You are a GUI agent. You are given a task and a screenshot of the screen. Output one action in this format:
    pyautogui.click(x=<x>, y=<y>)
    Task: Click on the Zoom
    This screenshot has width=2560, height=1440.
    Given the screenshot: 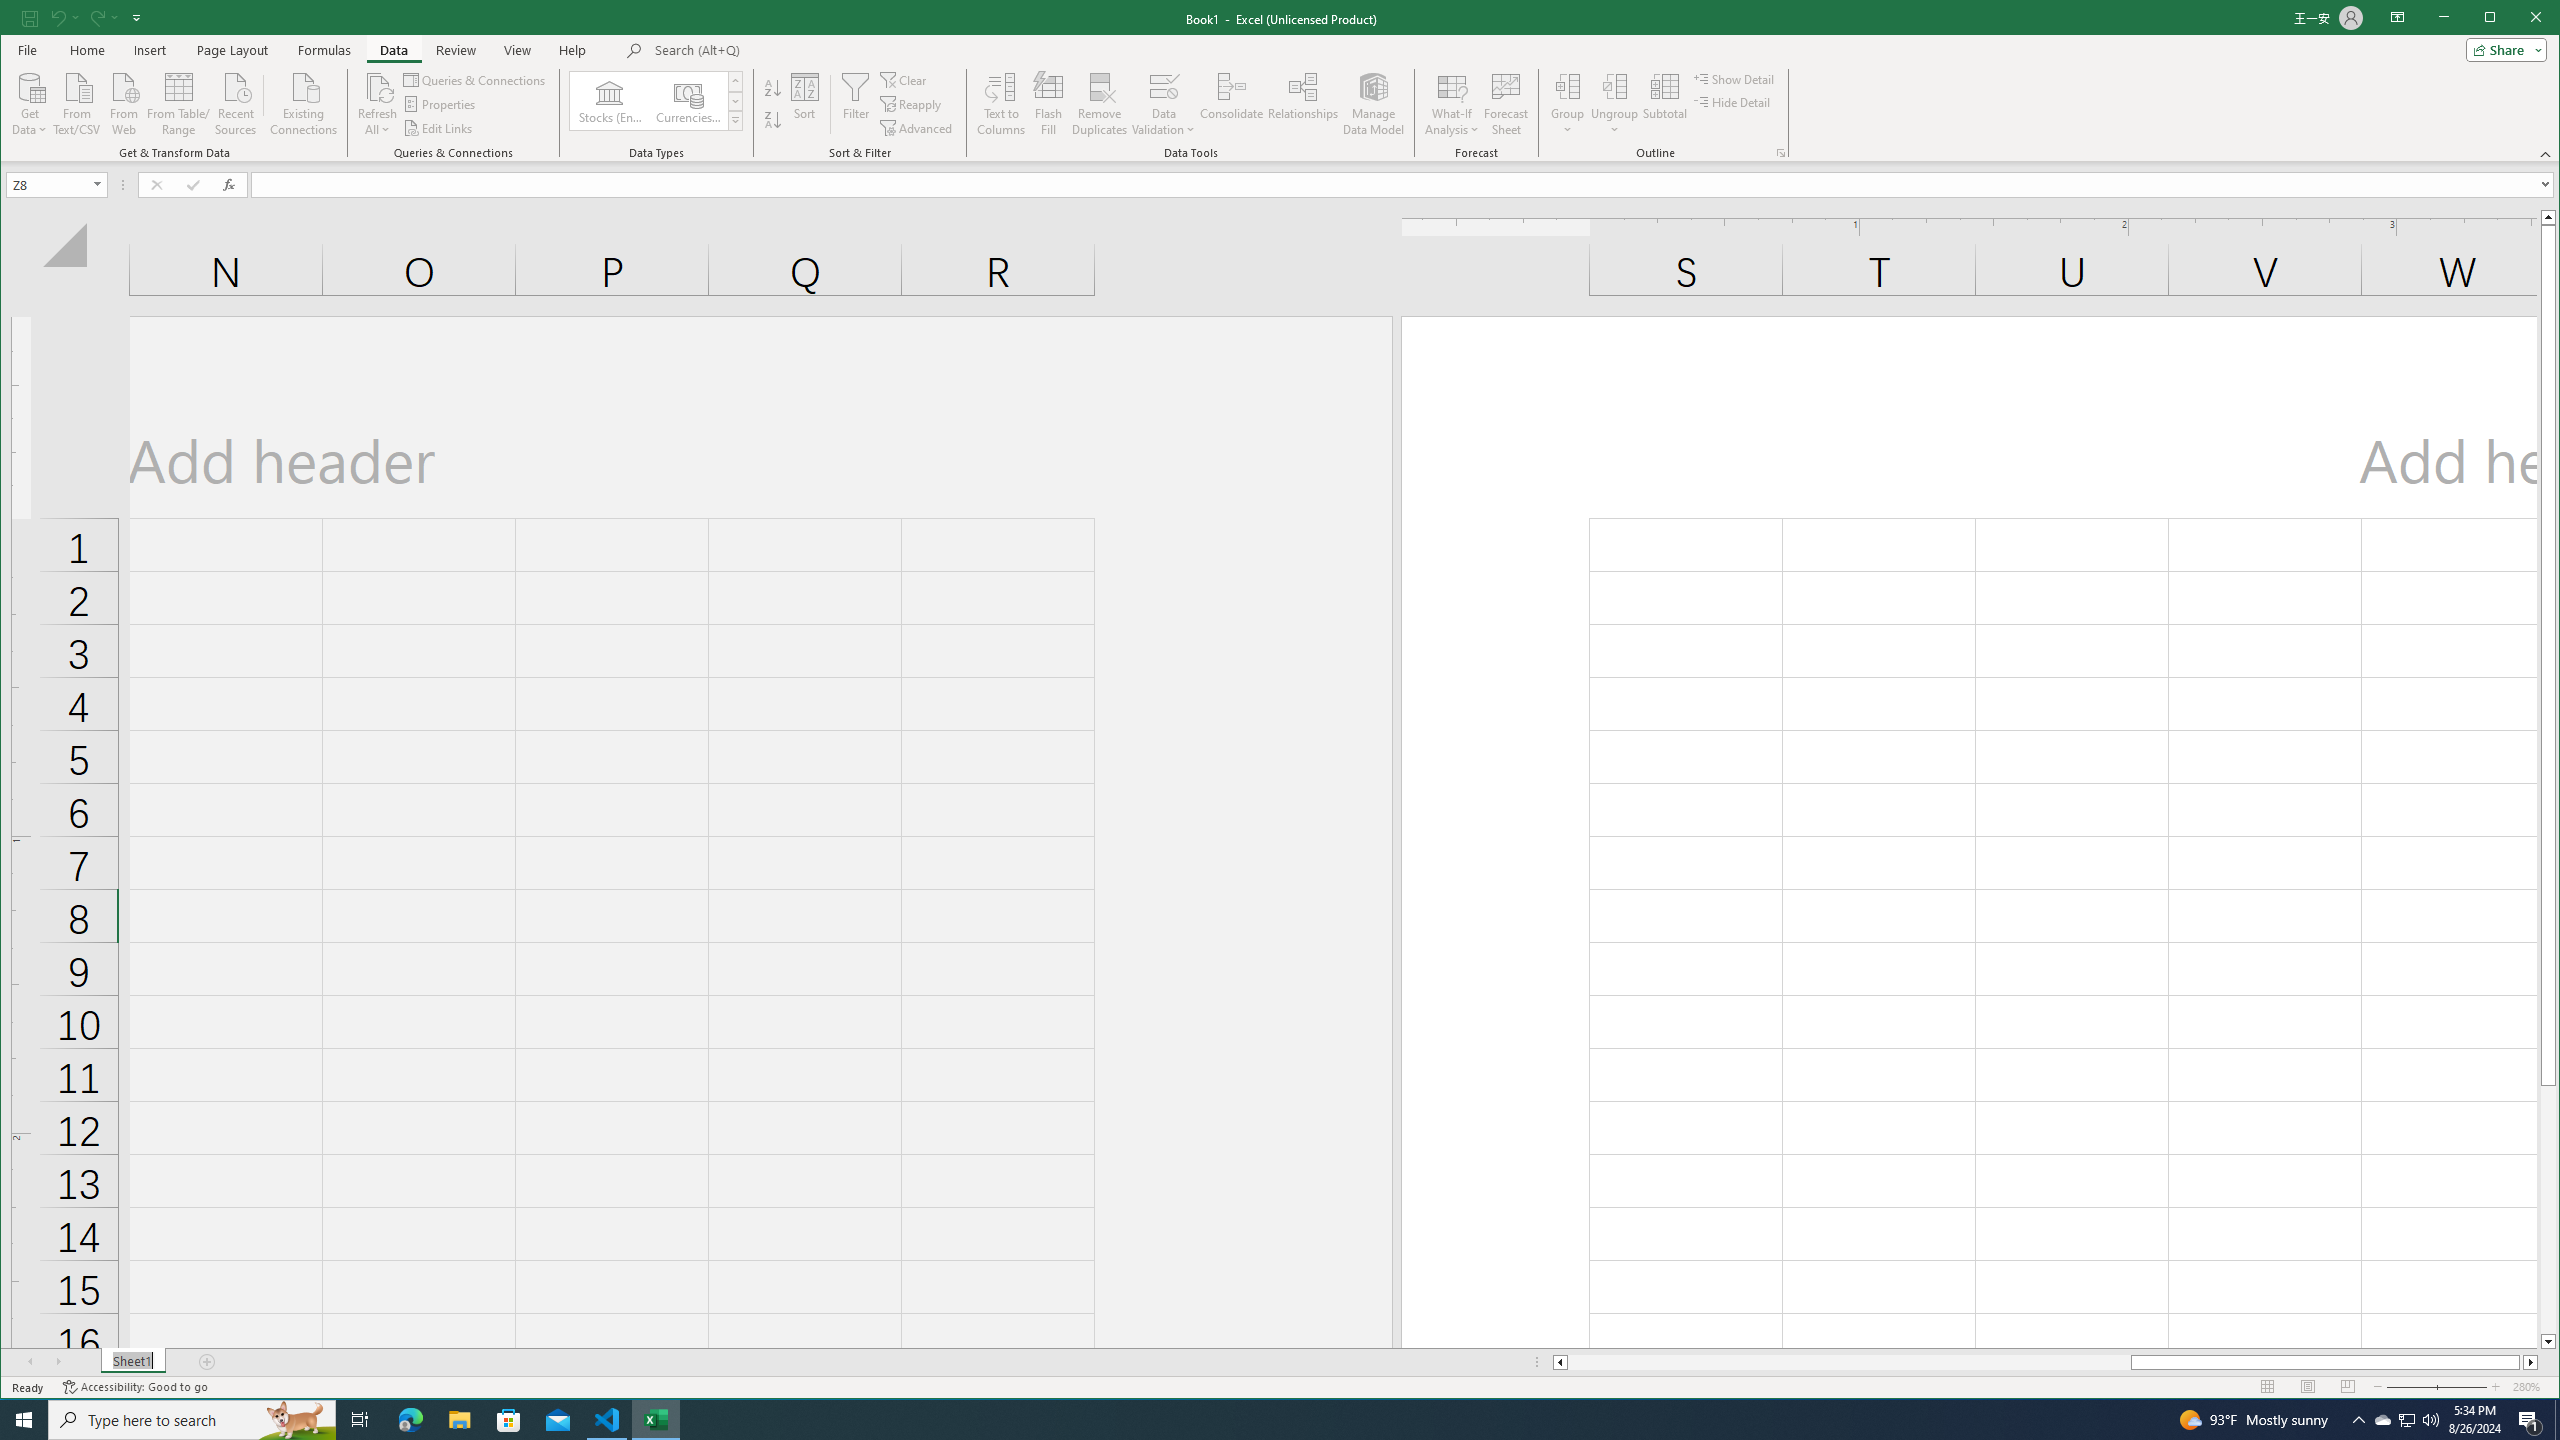 What is the action you would take?
    pyautogui.click(x=2435, y=1387)
    